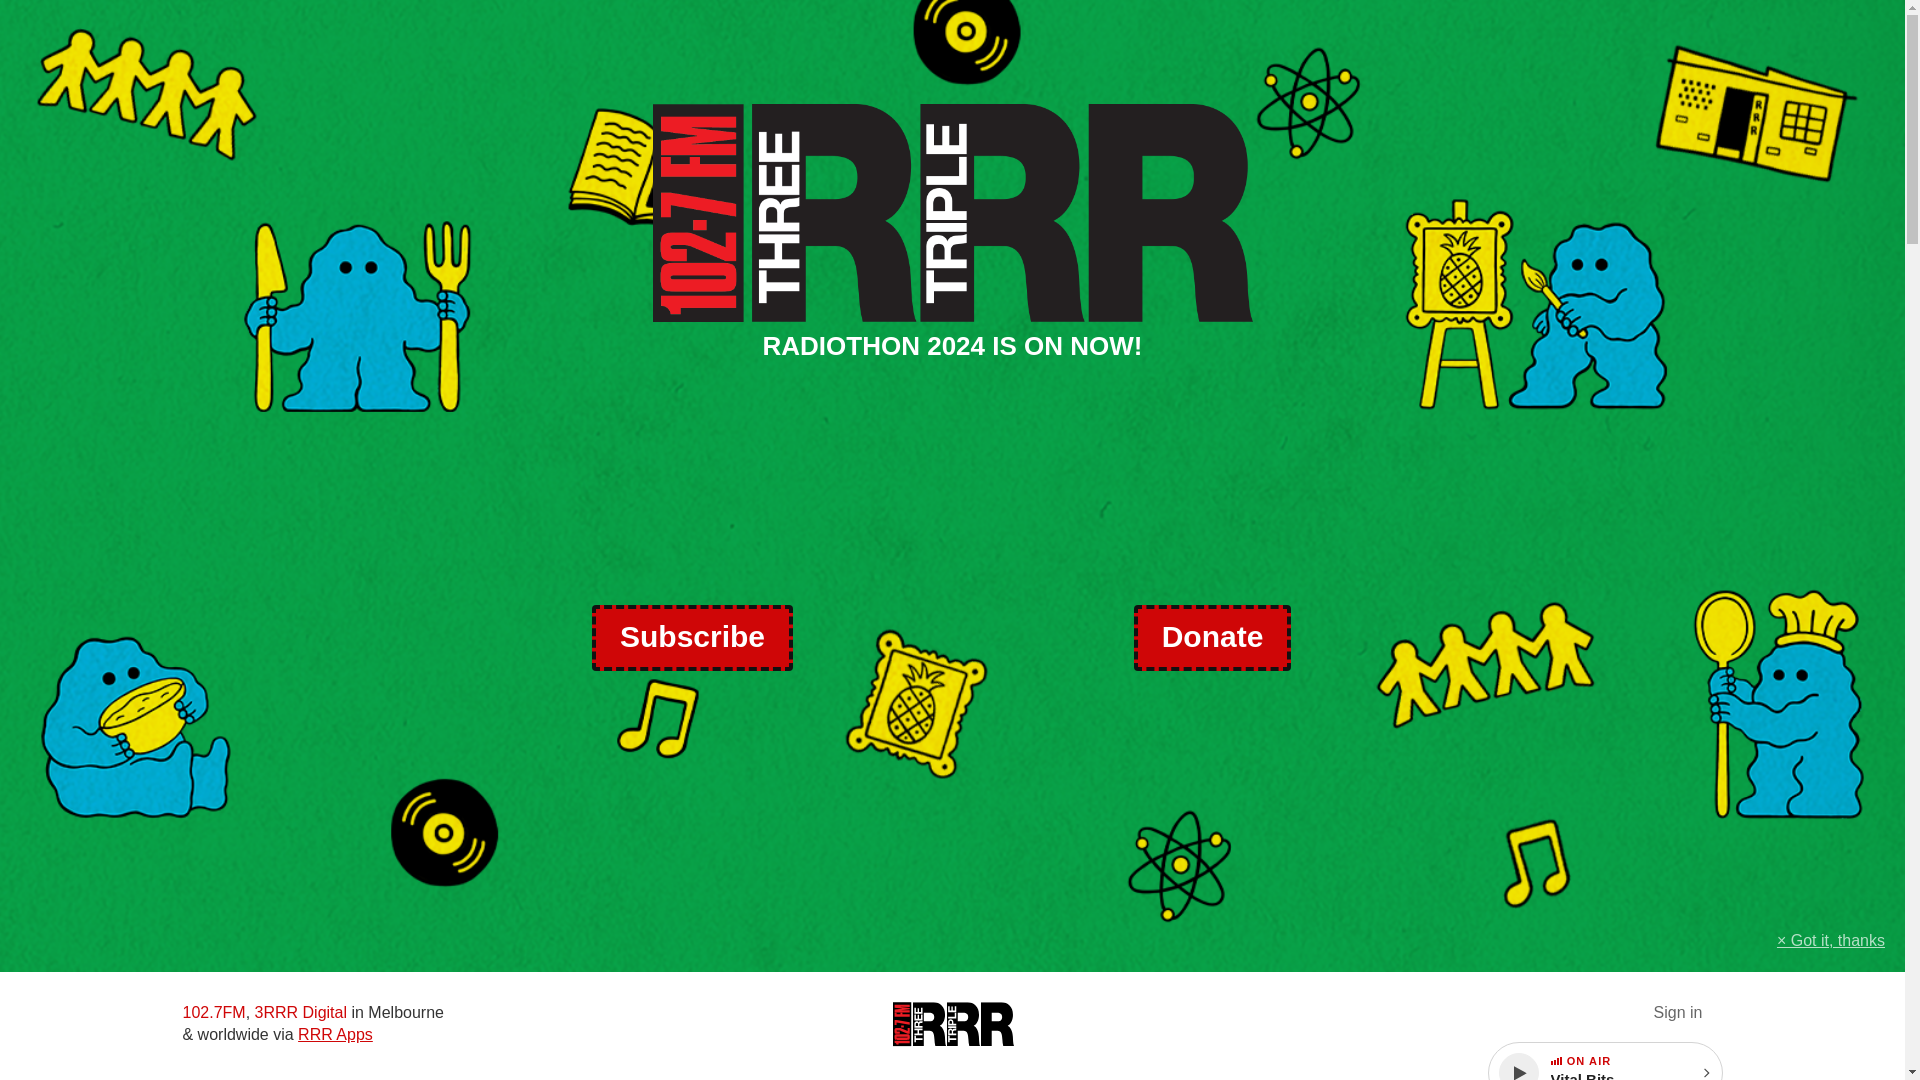 Image resolution: width=1920 pixels, height=1080 pixels. What do you see at coordinates (1678, 1012) in the screenshot?
I see `Sign in` at bounding box center [1678, 1012].